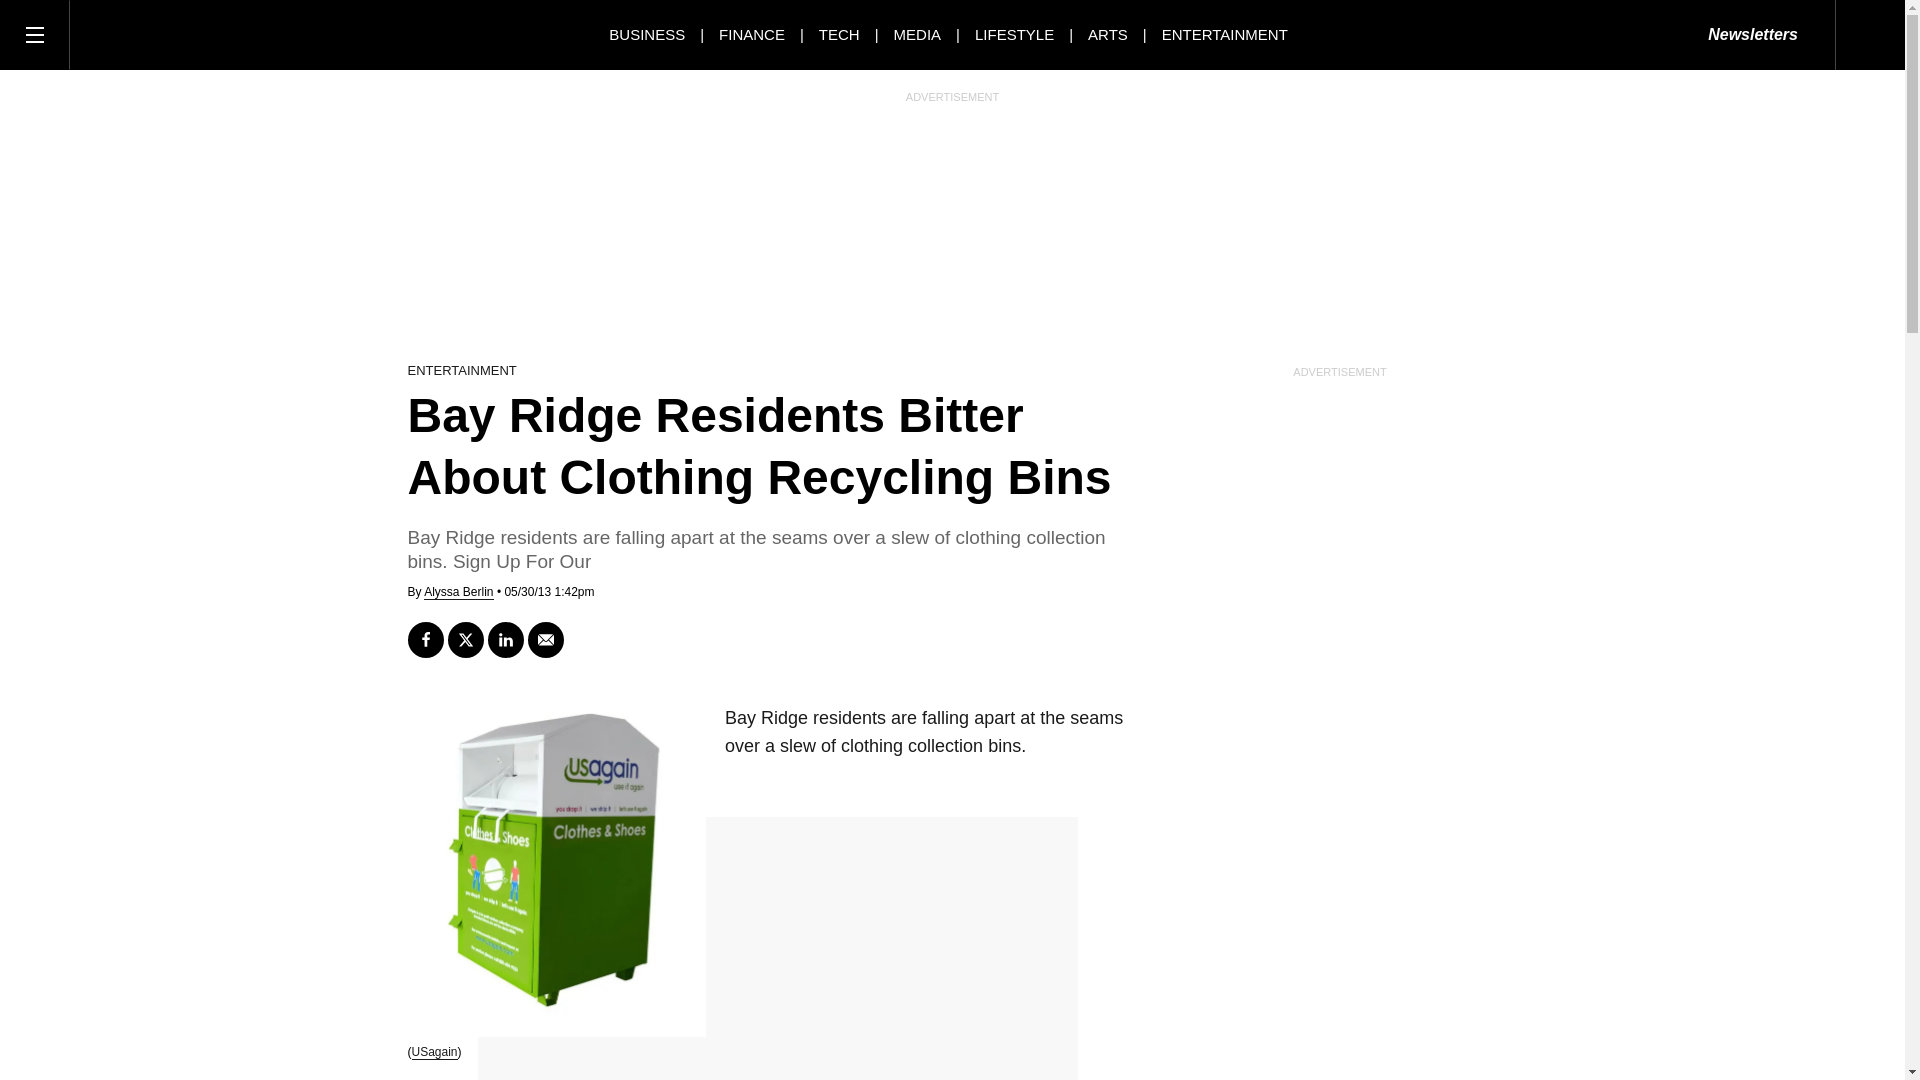  What do you see at coordinates (506, 640) in the screenshot?
I see `Share on LinkedIn` at bounding box center [506, 640].